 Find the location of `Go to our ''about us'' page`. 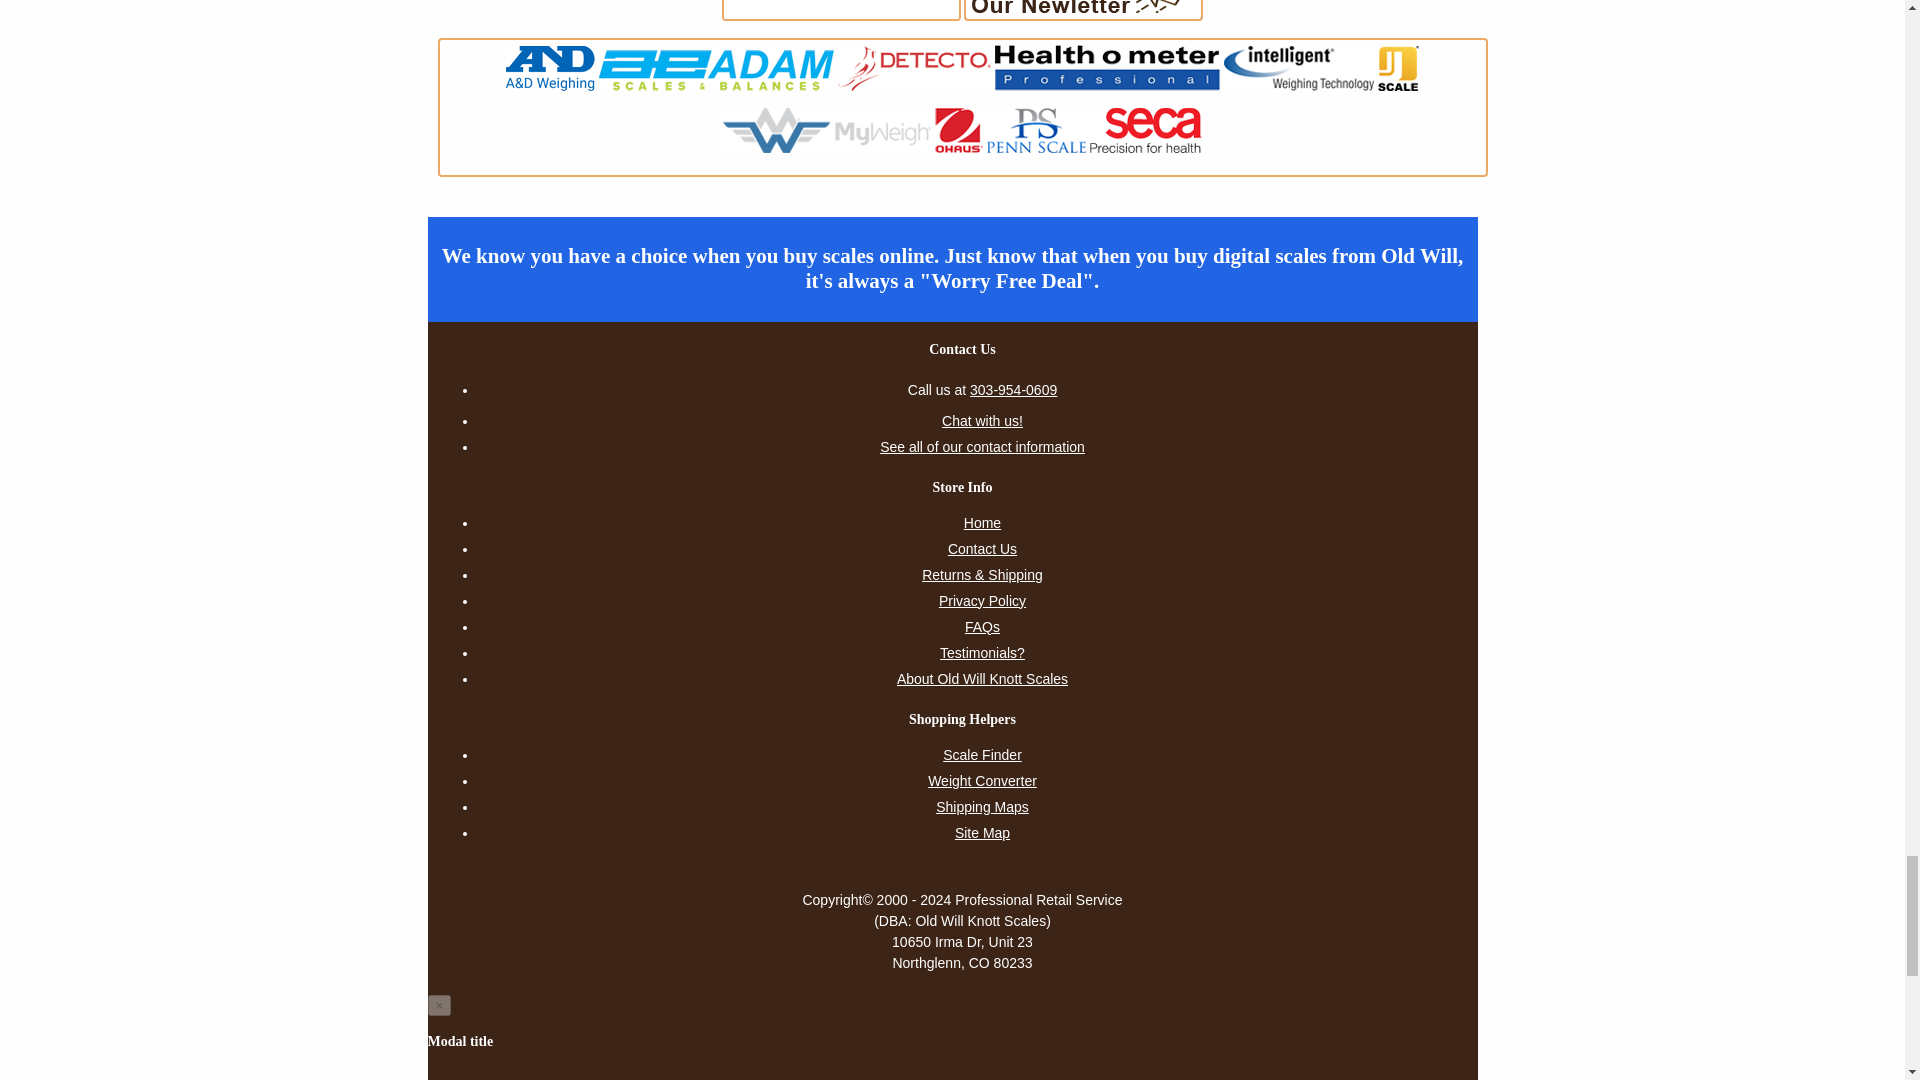

Go to our ''about us'' page is located at coordinates (982, 679).